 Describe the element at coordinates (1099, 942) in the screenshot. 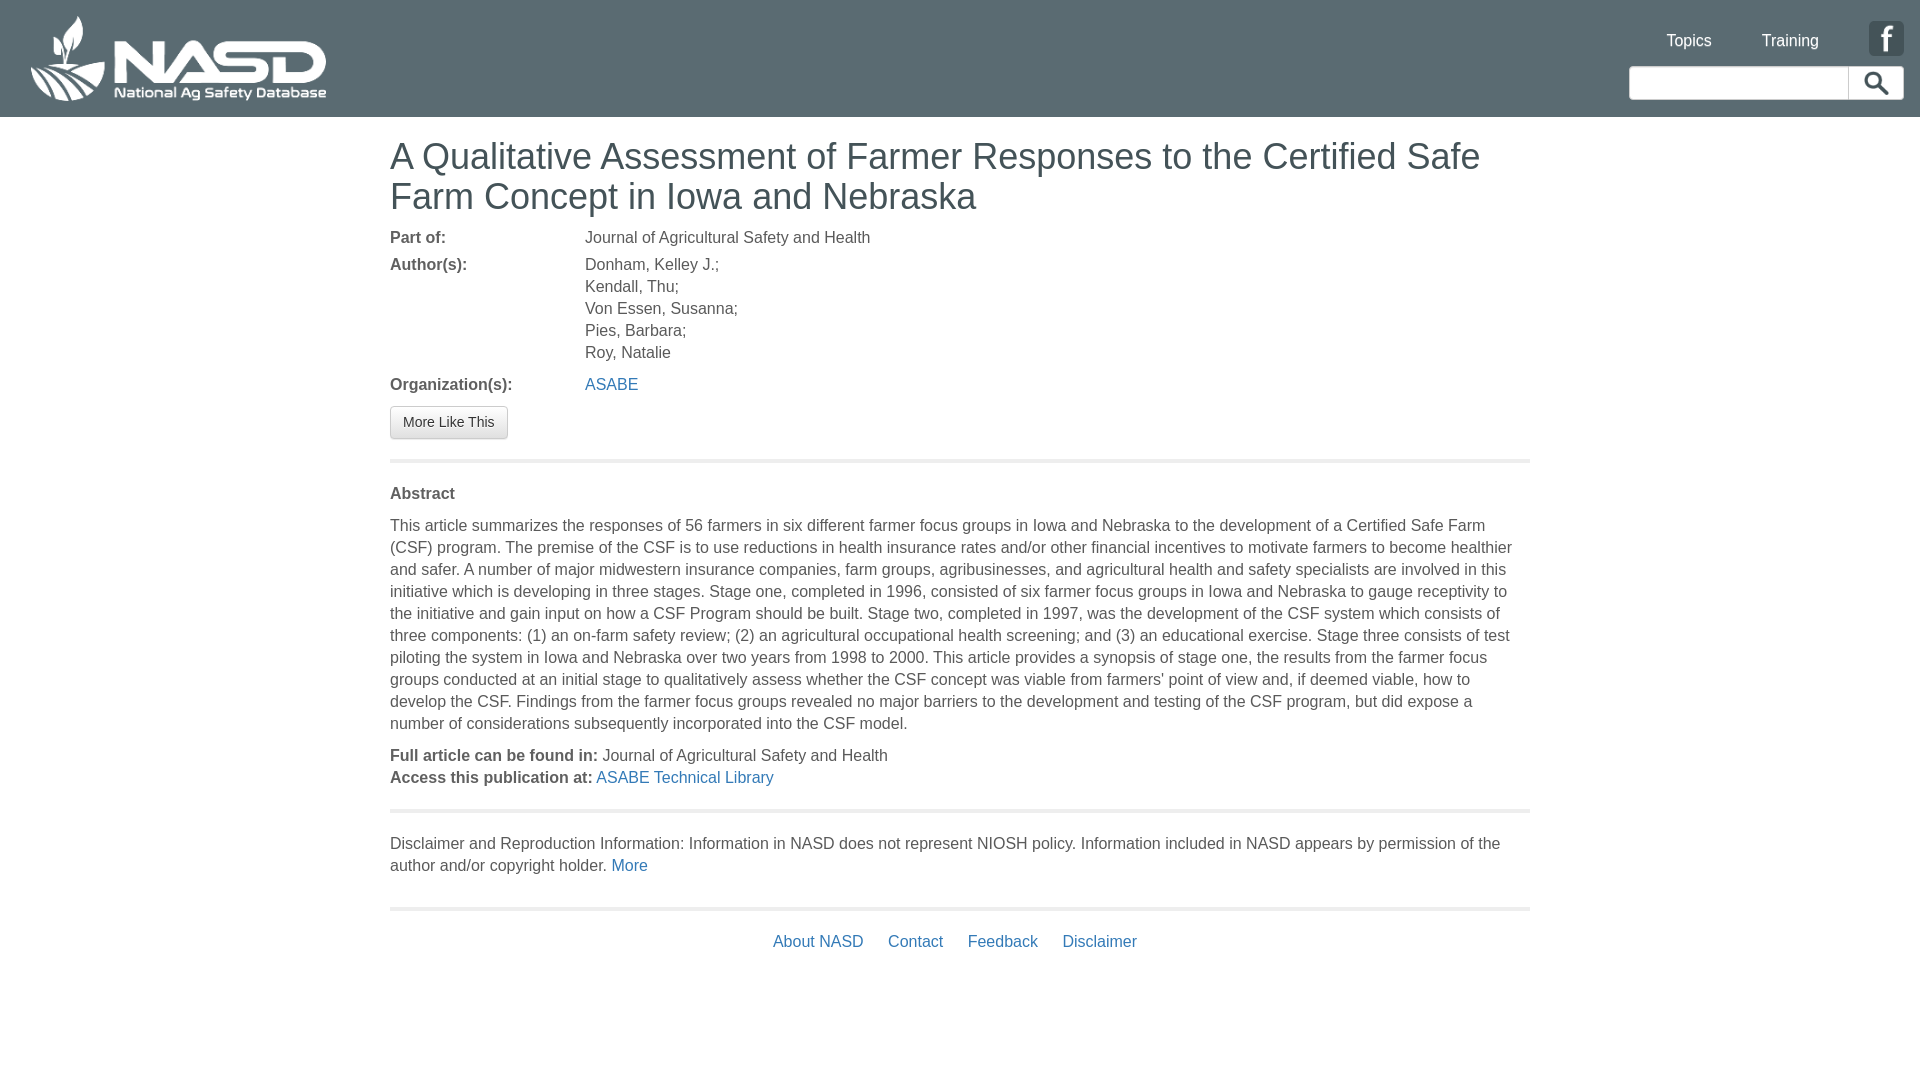

I see `Disclaimer` at that location.